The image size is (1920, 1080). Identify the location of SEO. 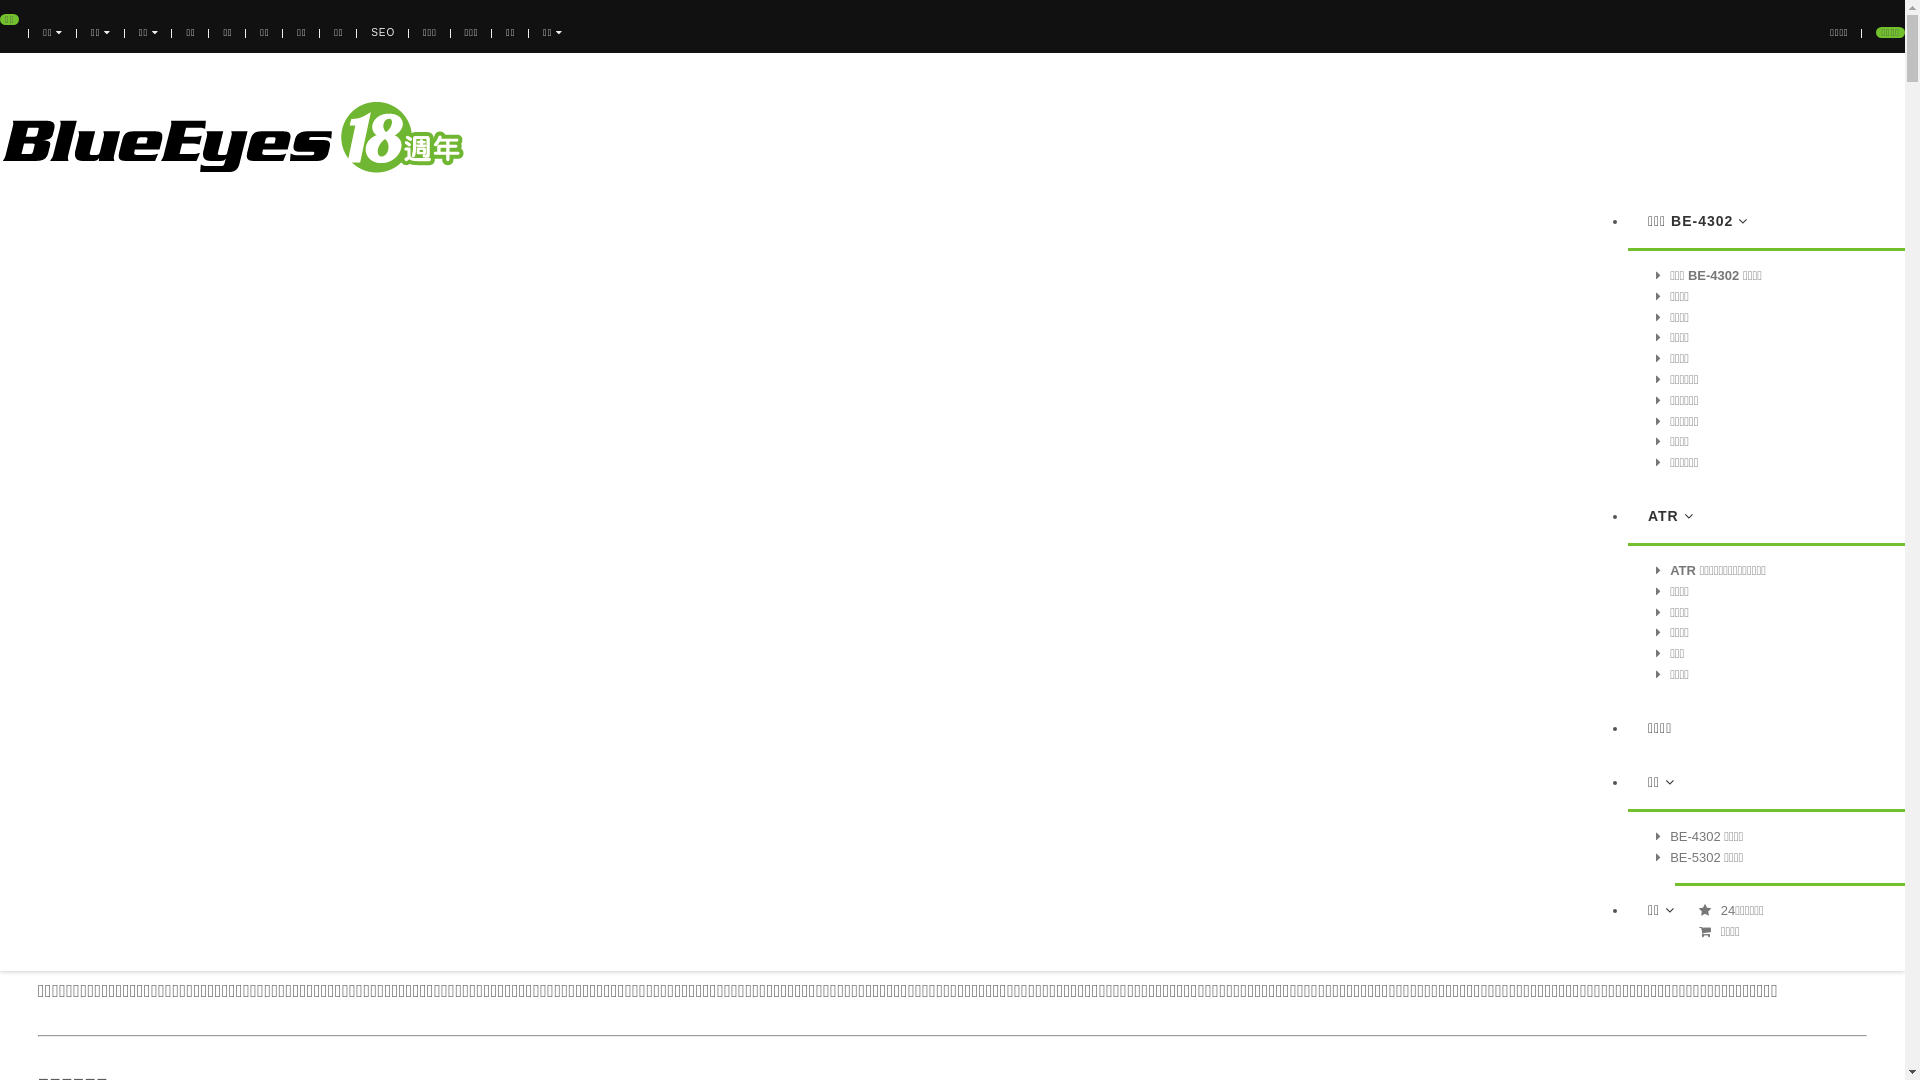
(383, 32).